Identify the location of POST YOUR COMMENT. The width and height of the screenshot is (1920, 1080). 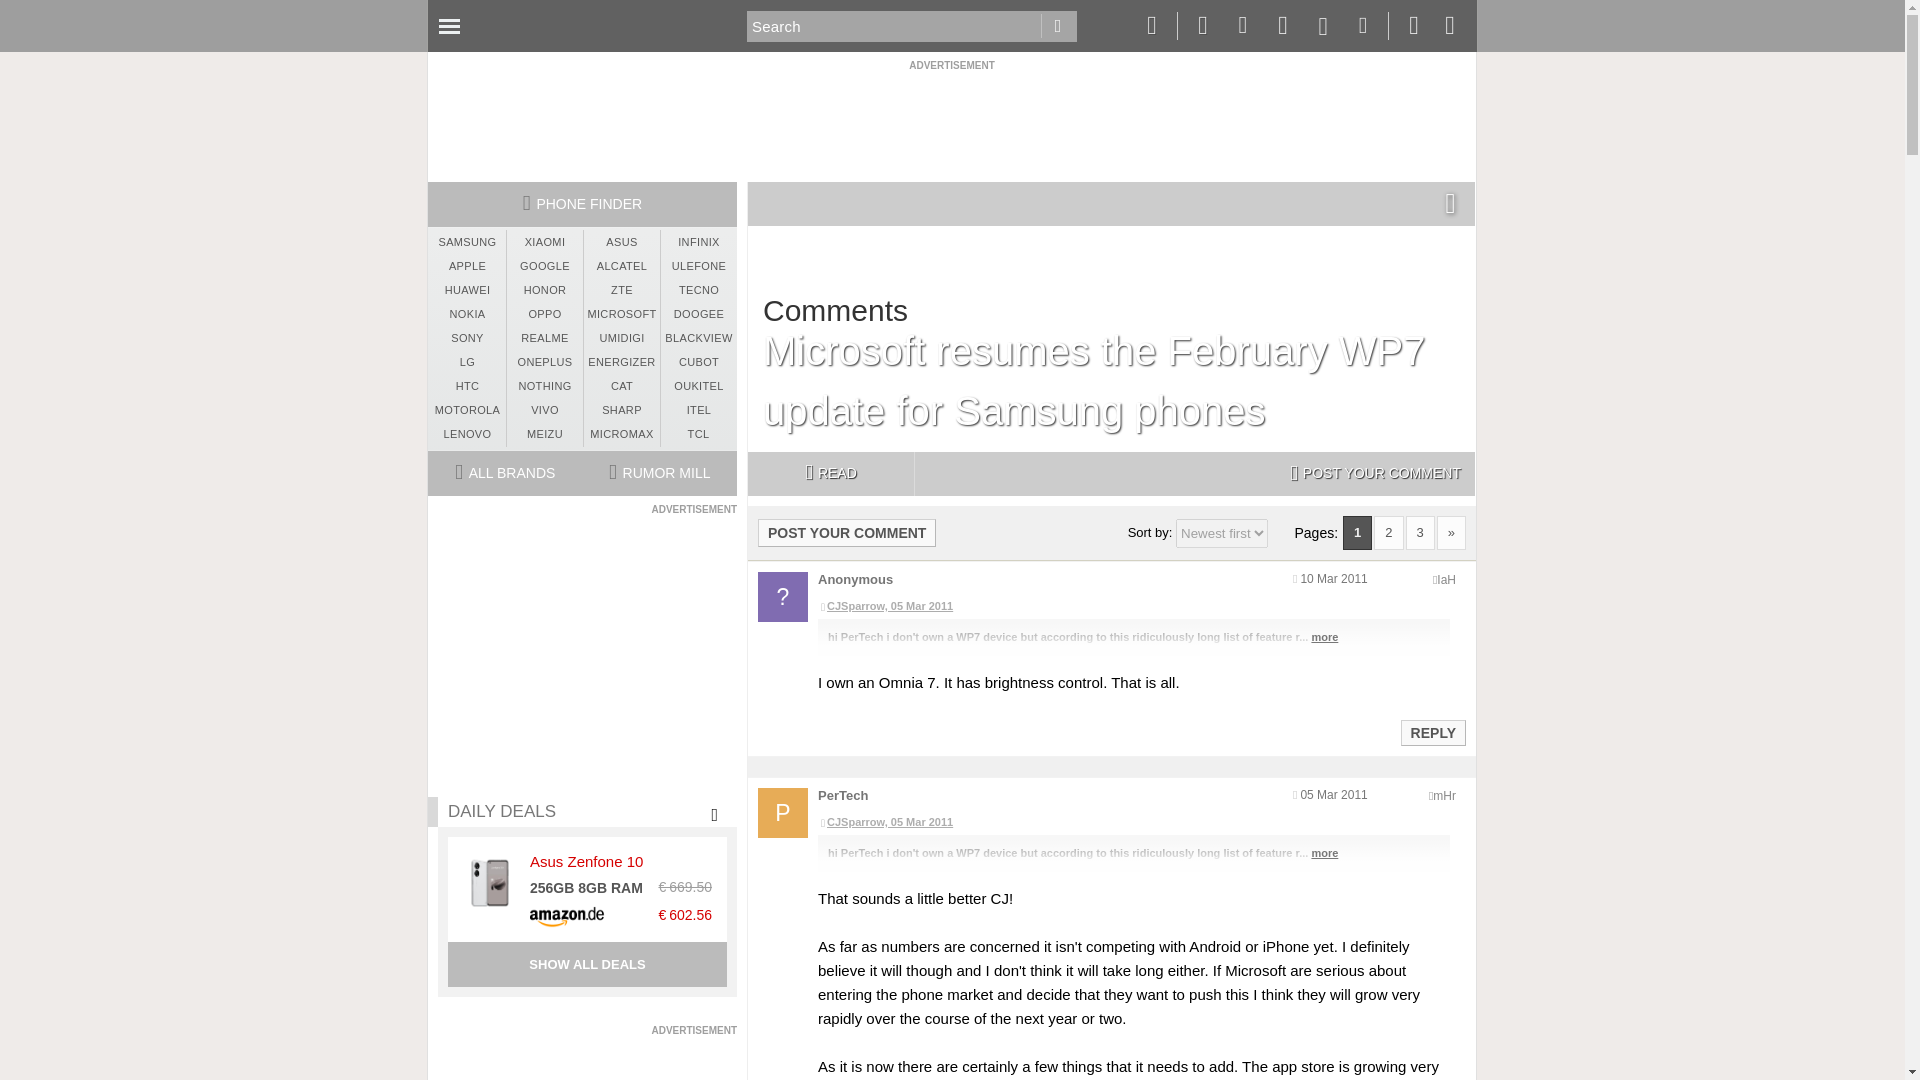
(1375, 474).